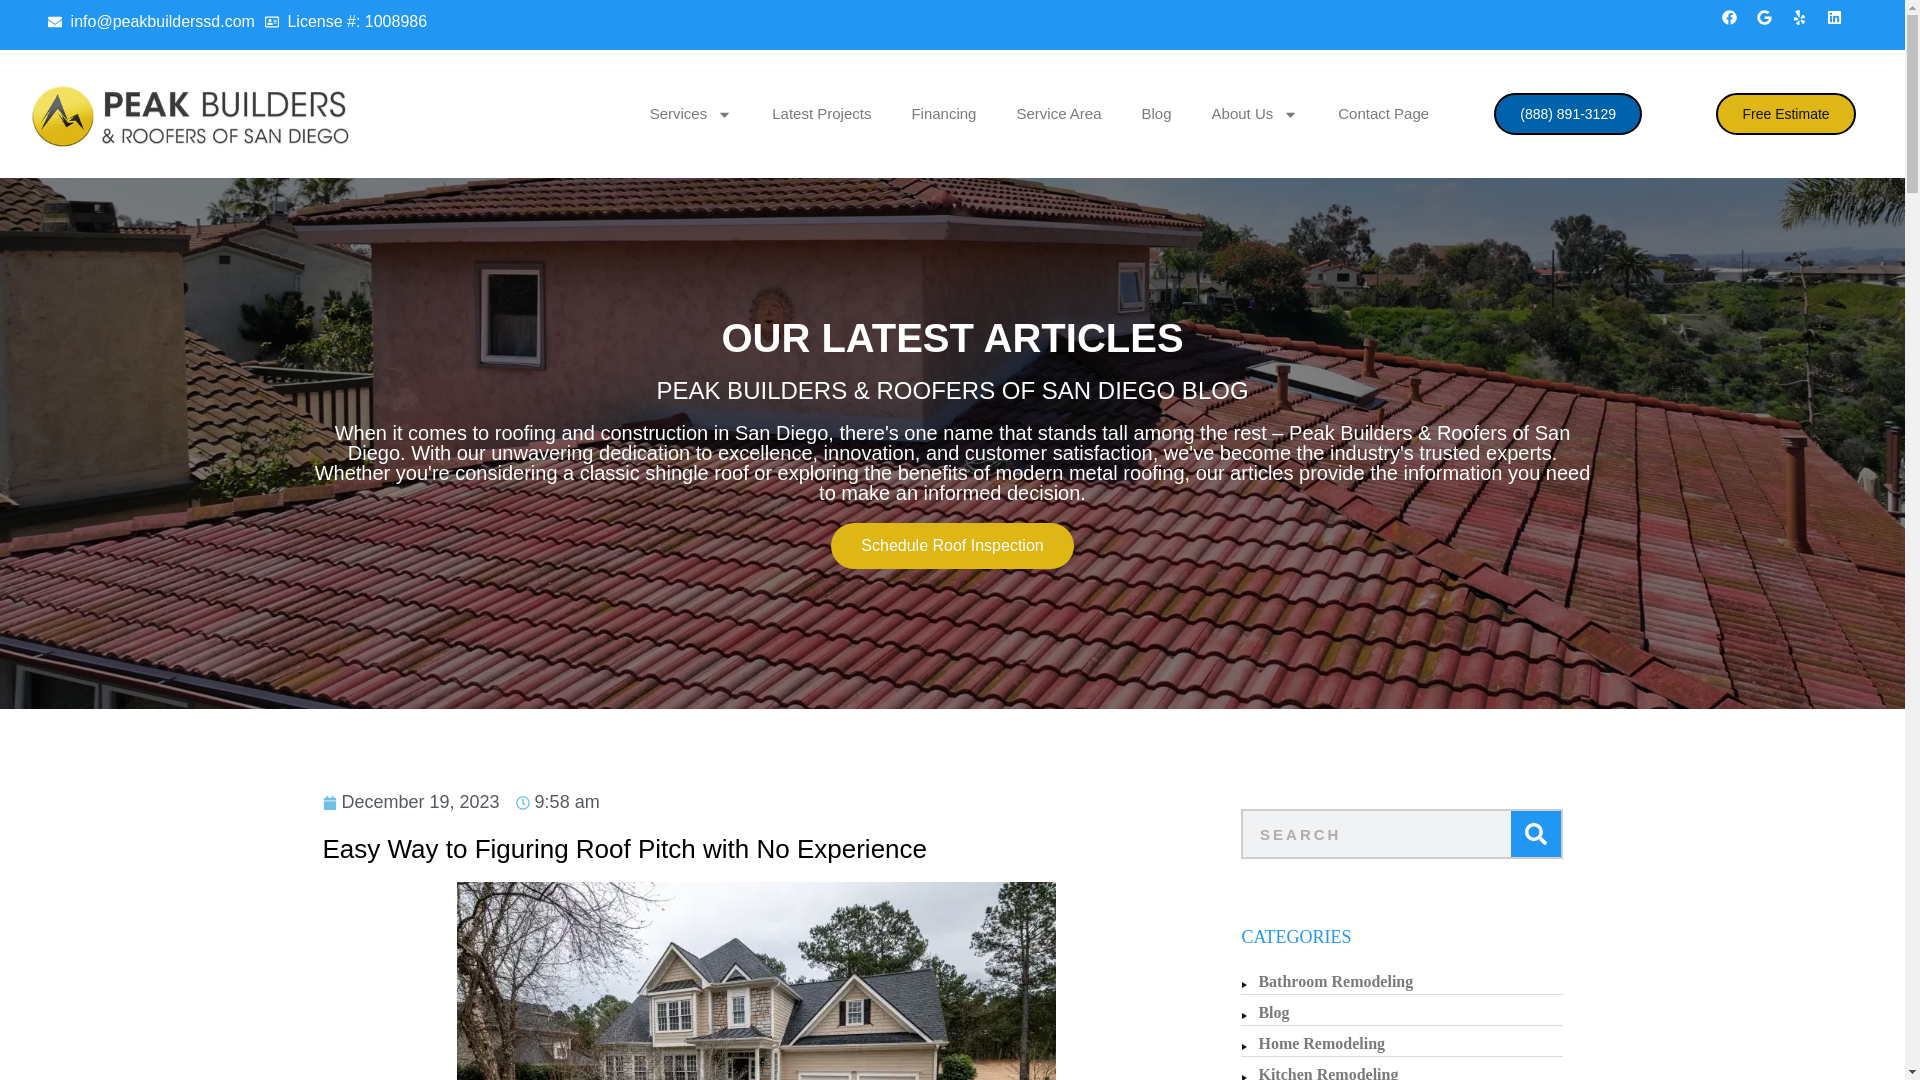  I want to click on Blog, so click(1156, 114).